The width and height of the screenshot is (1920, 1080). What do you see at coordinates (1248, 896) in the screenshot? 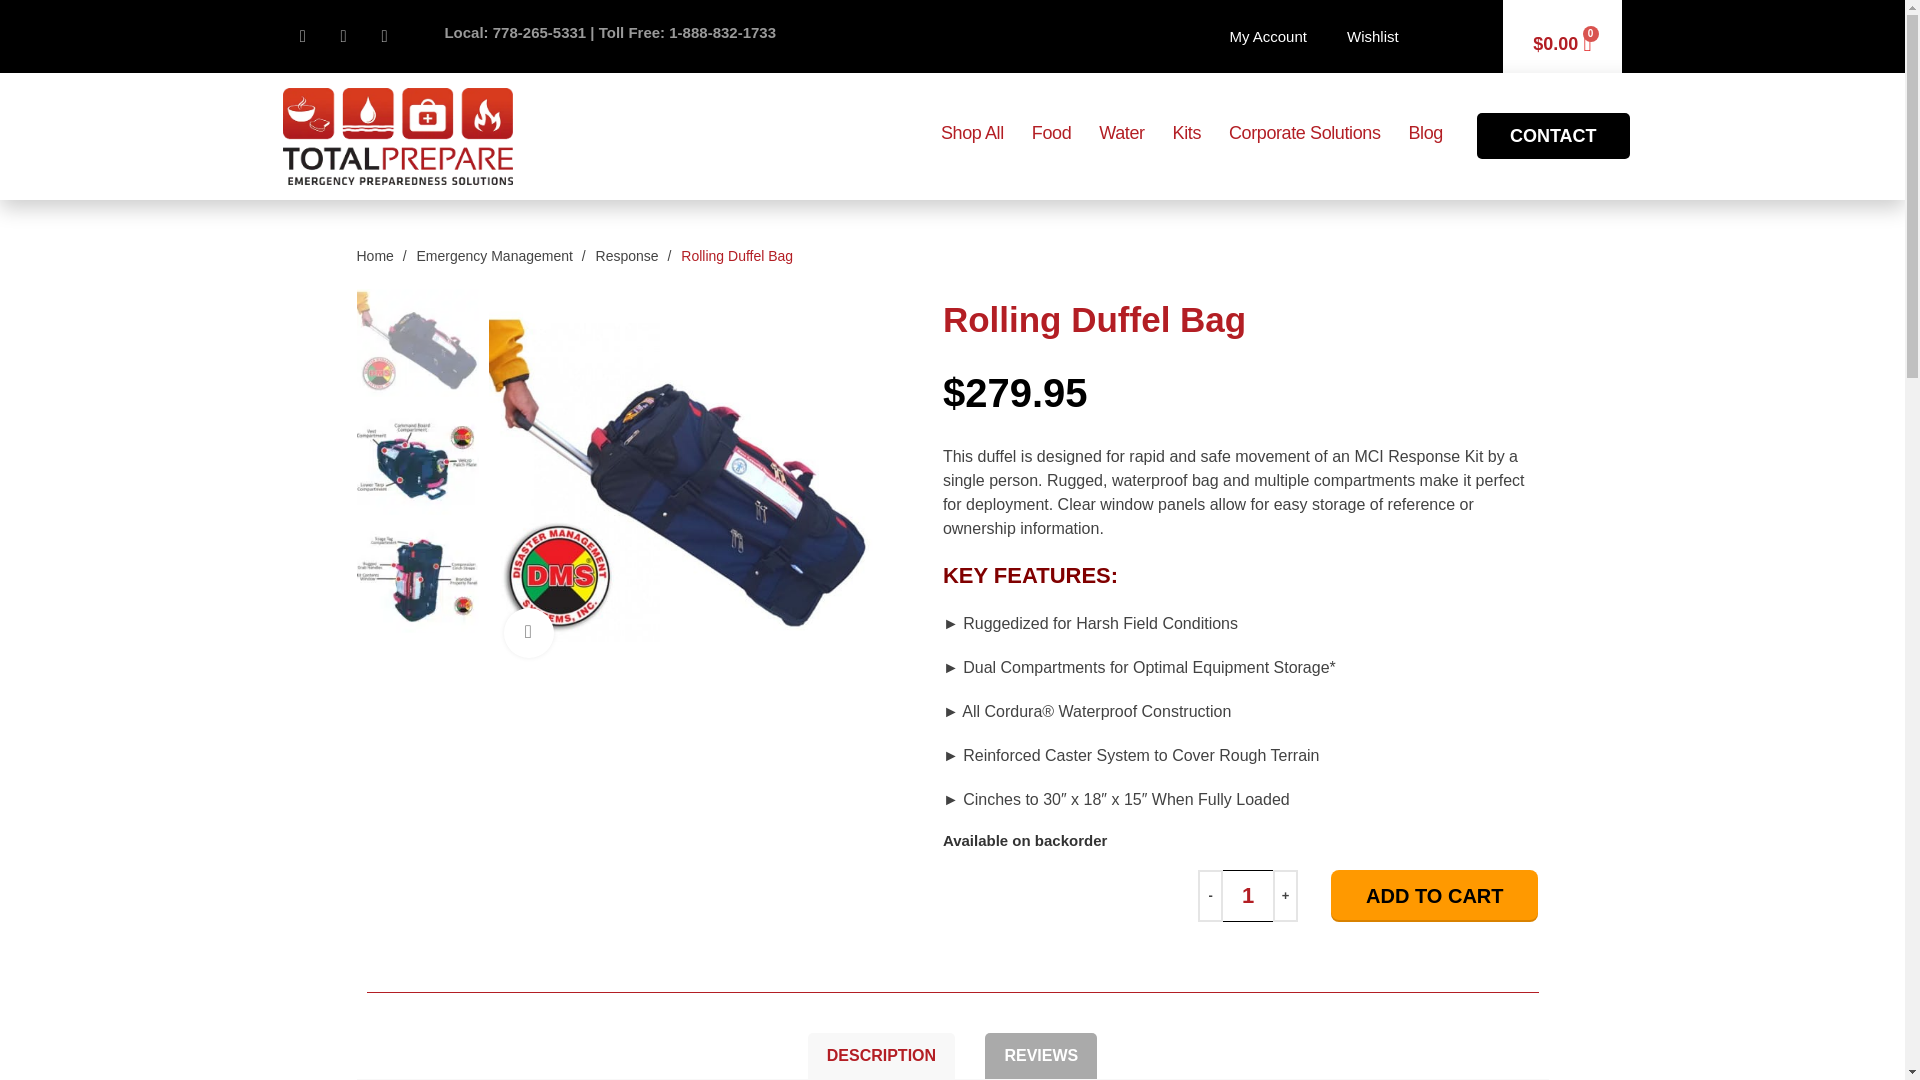
I see `1` at bounding box center [1248, 896].